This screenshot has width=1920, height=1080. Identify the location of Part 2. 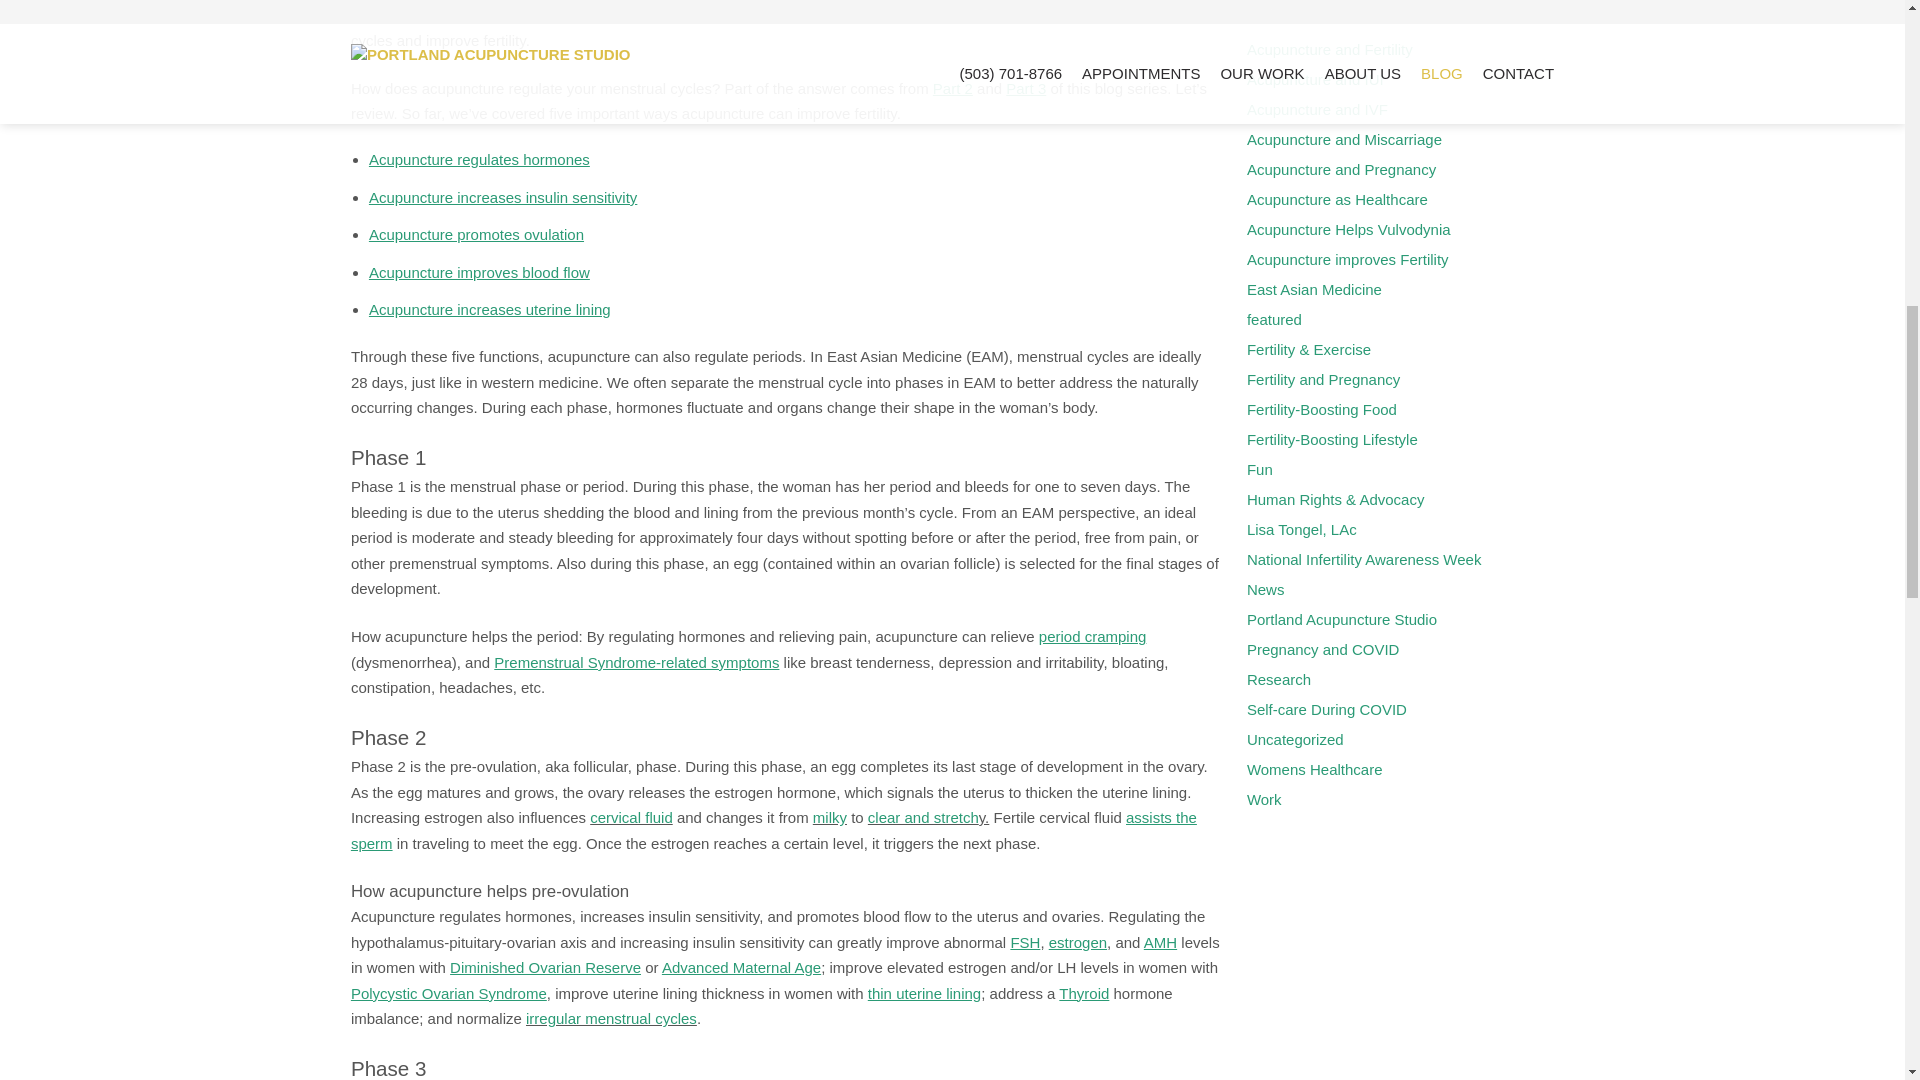
(953, 88).